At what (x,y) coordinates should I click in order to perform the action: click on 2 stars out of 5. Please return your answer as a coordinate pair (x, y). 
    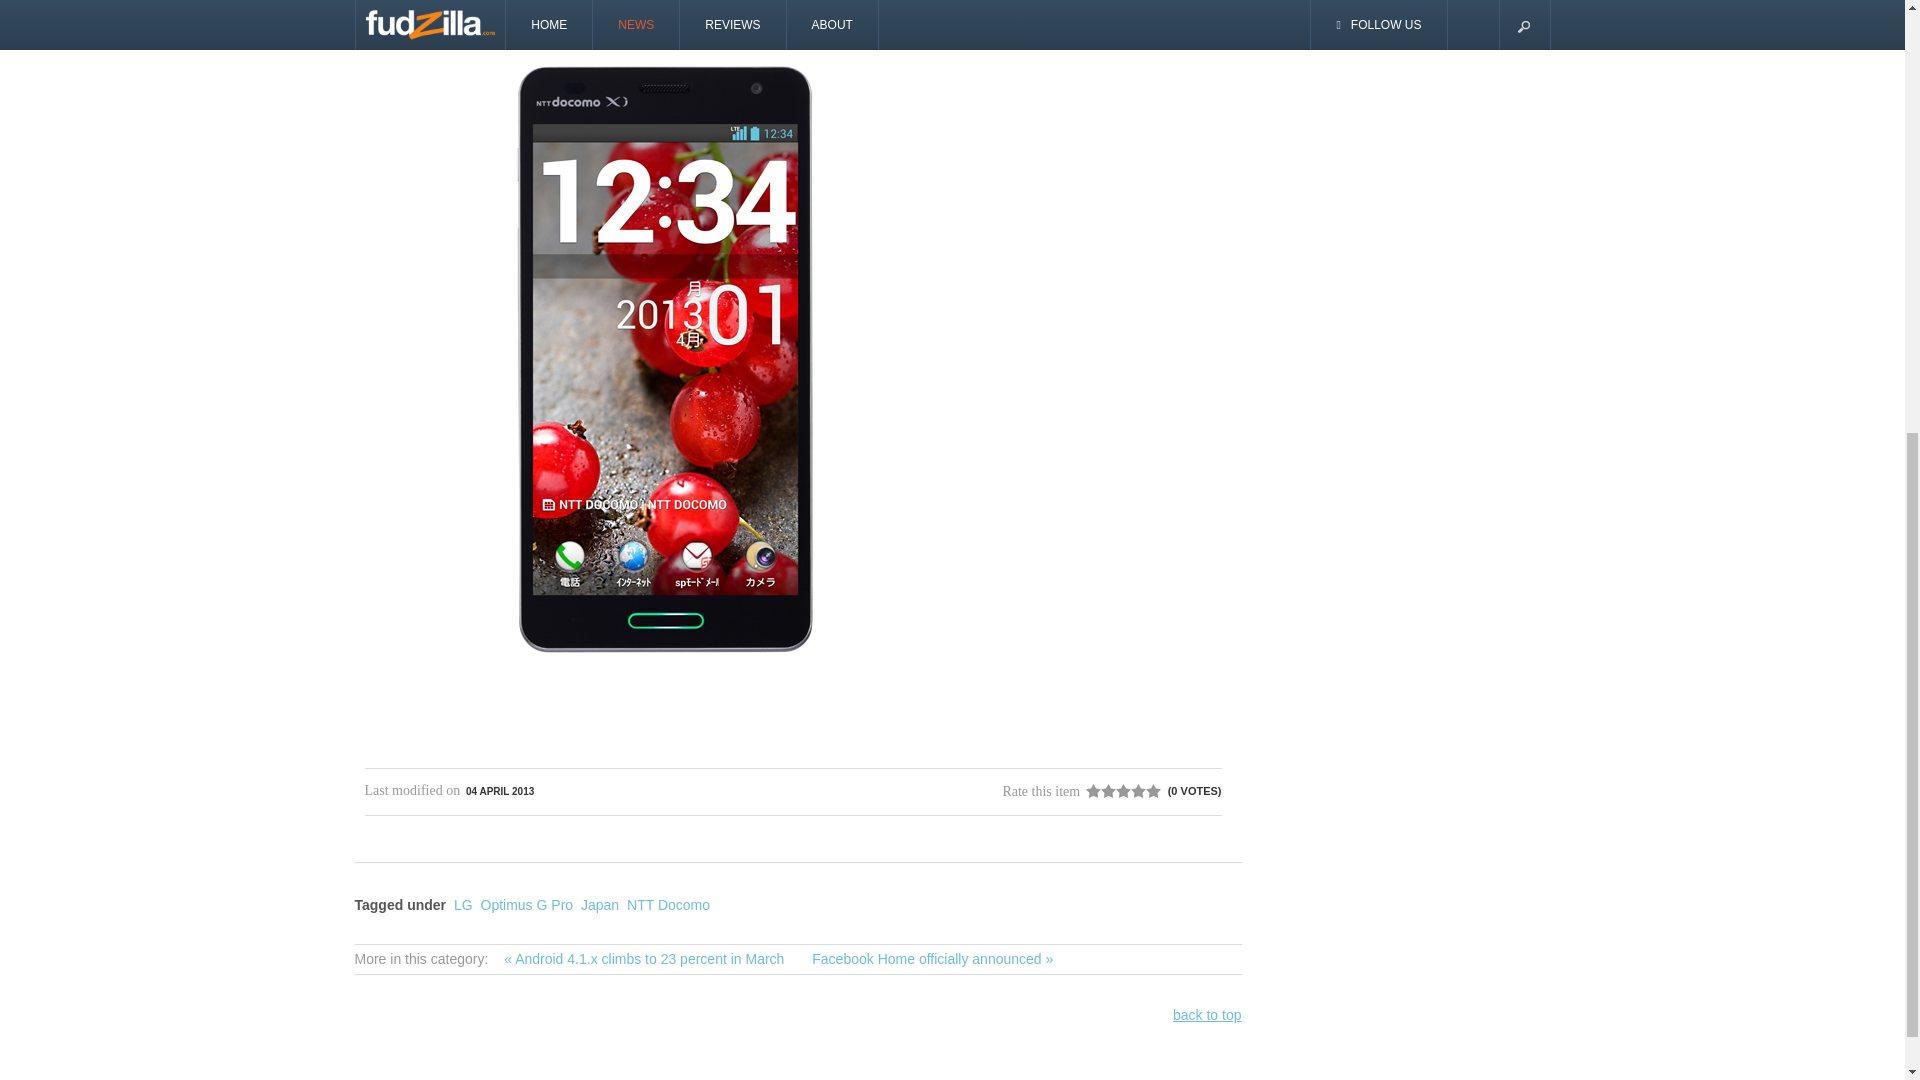
    Looking at the image, I should click on (1100, 791).